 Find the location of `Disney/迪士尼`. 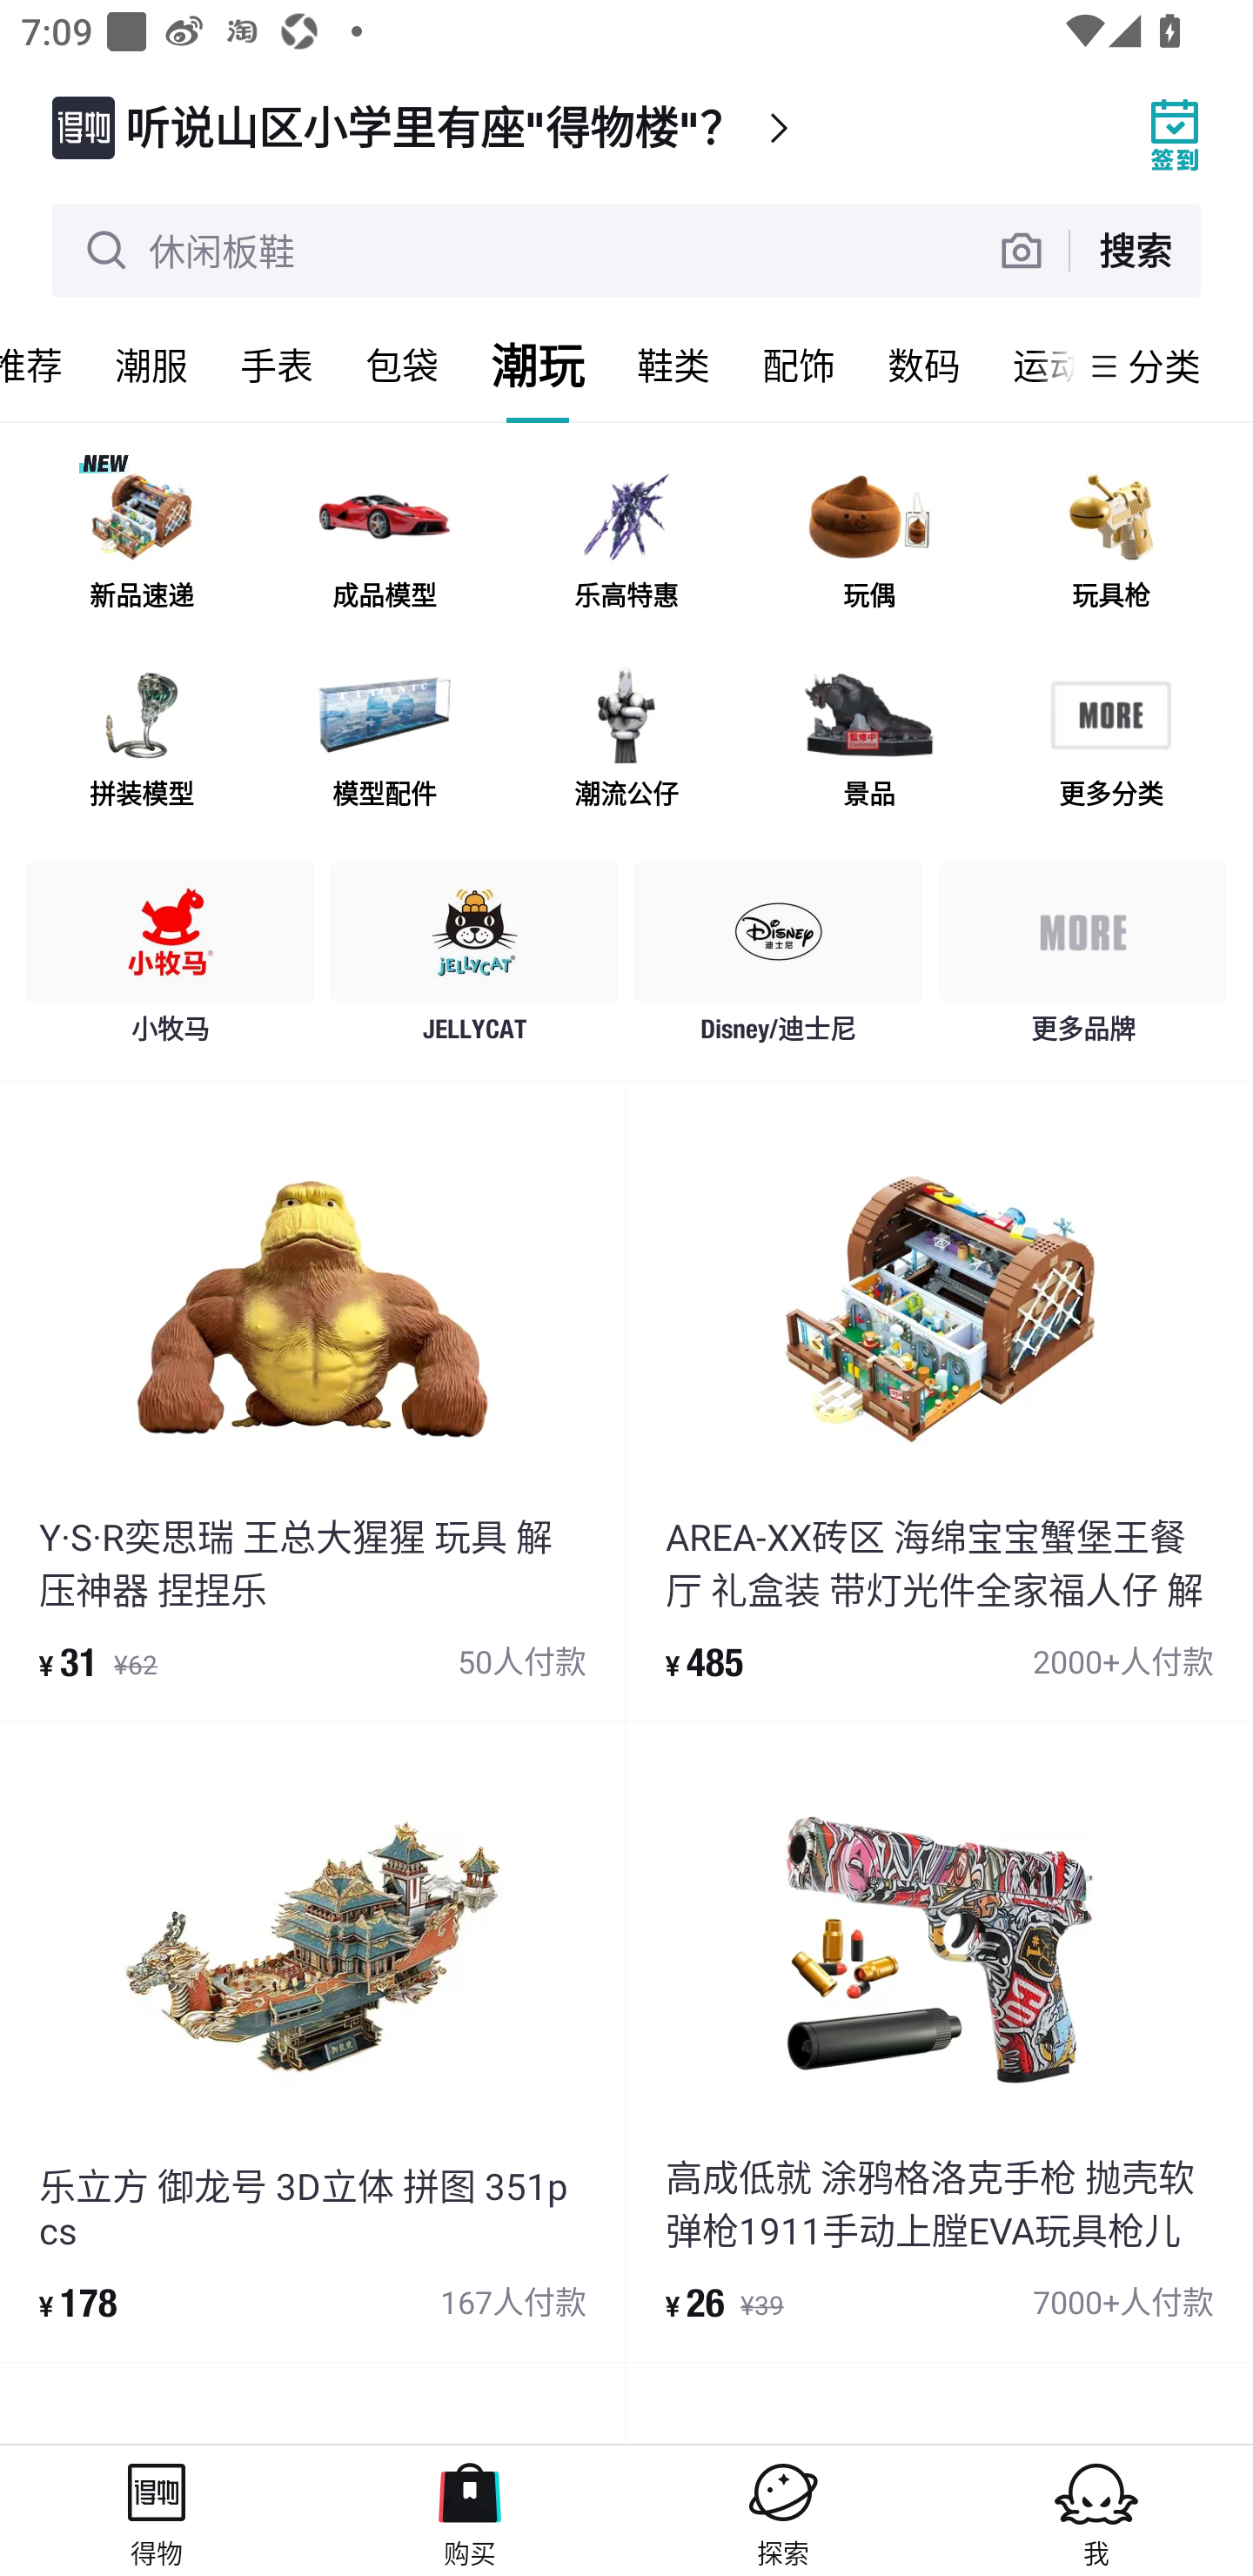

Disney/迪士尼 is located at coordinates (778, 959).